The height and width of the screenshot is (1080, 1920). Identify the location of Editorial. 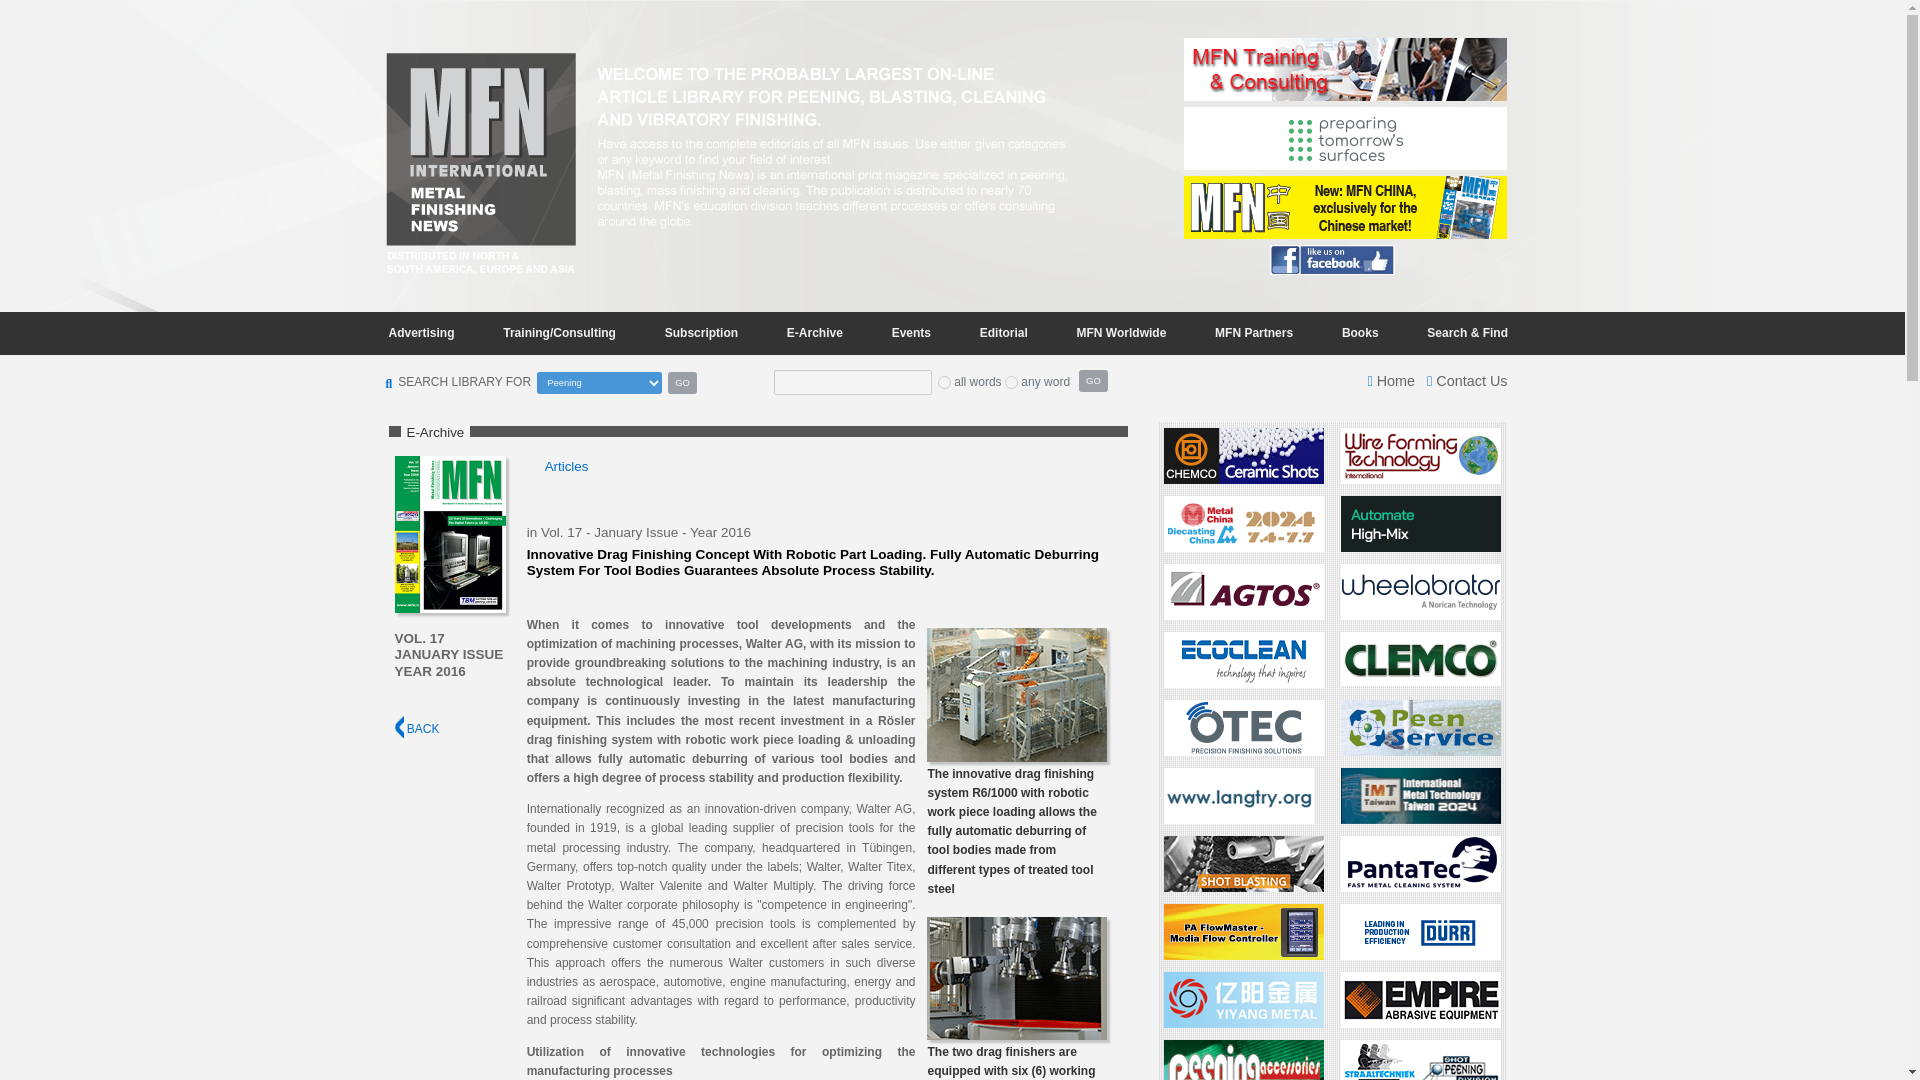
(1004, 332).